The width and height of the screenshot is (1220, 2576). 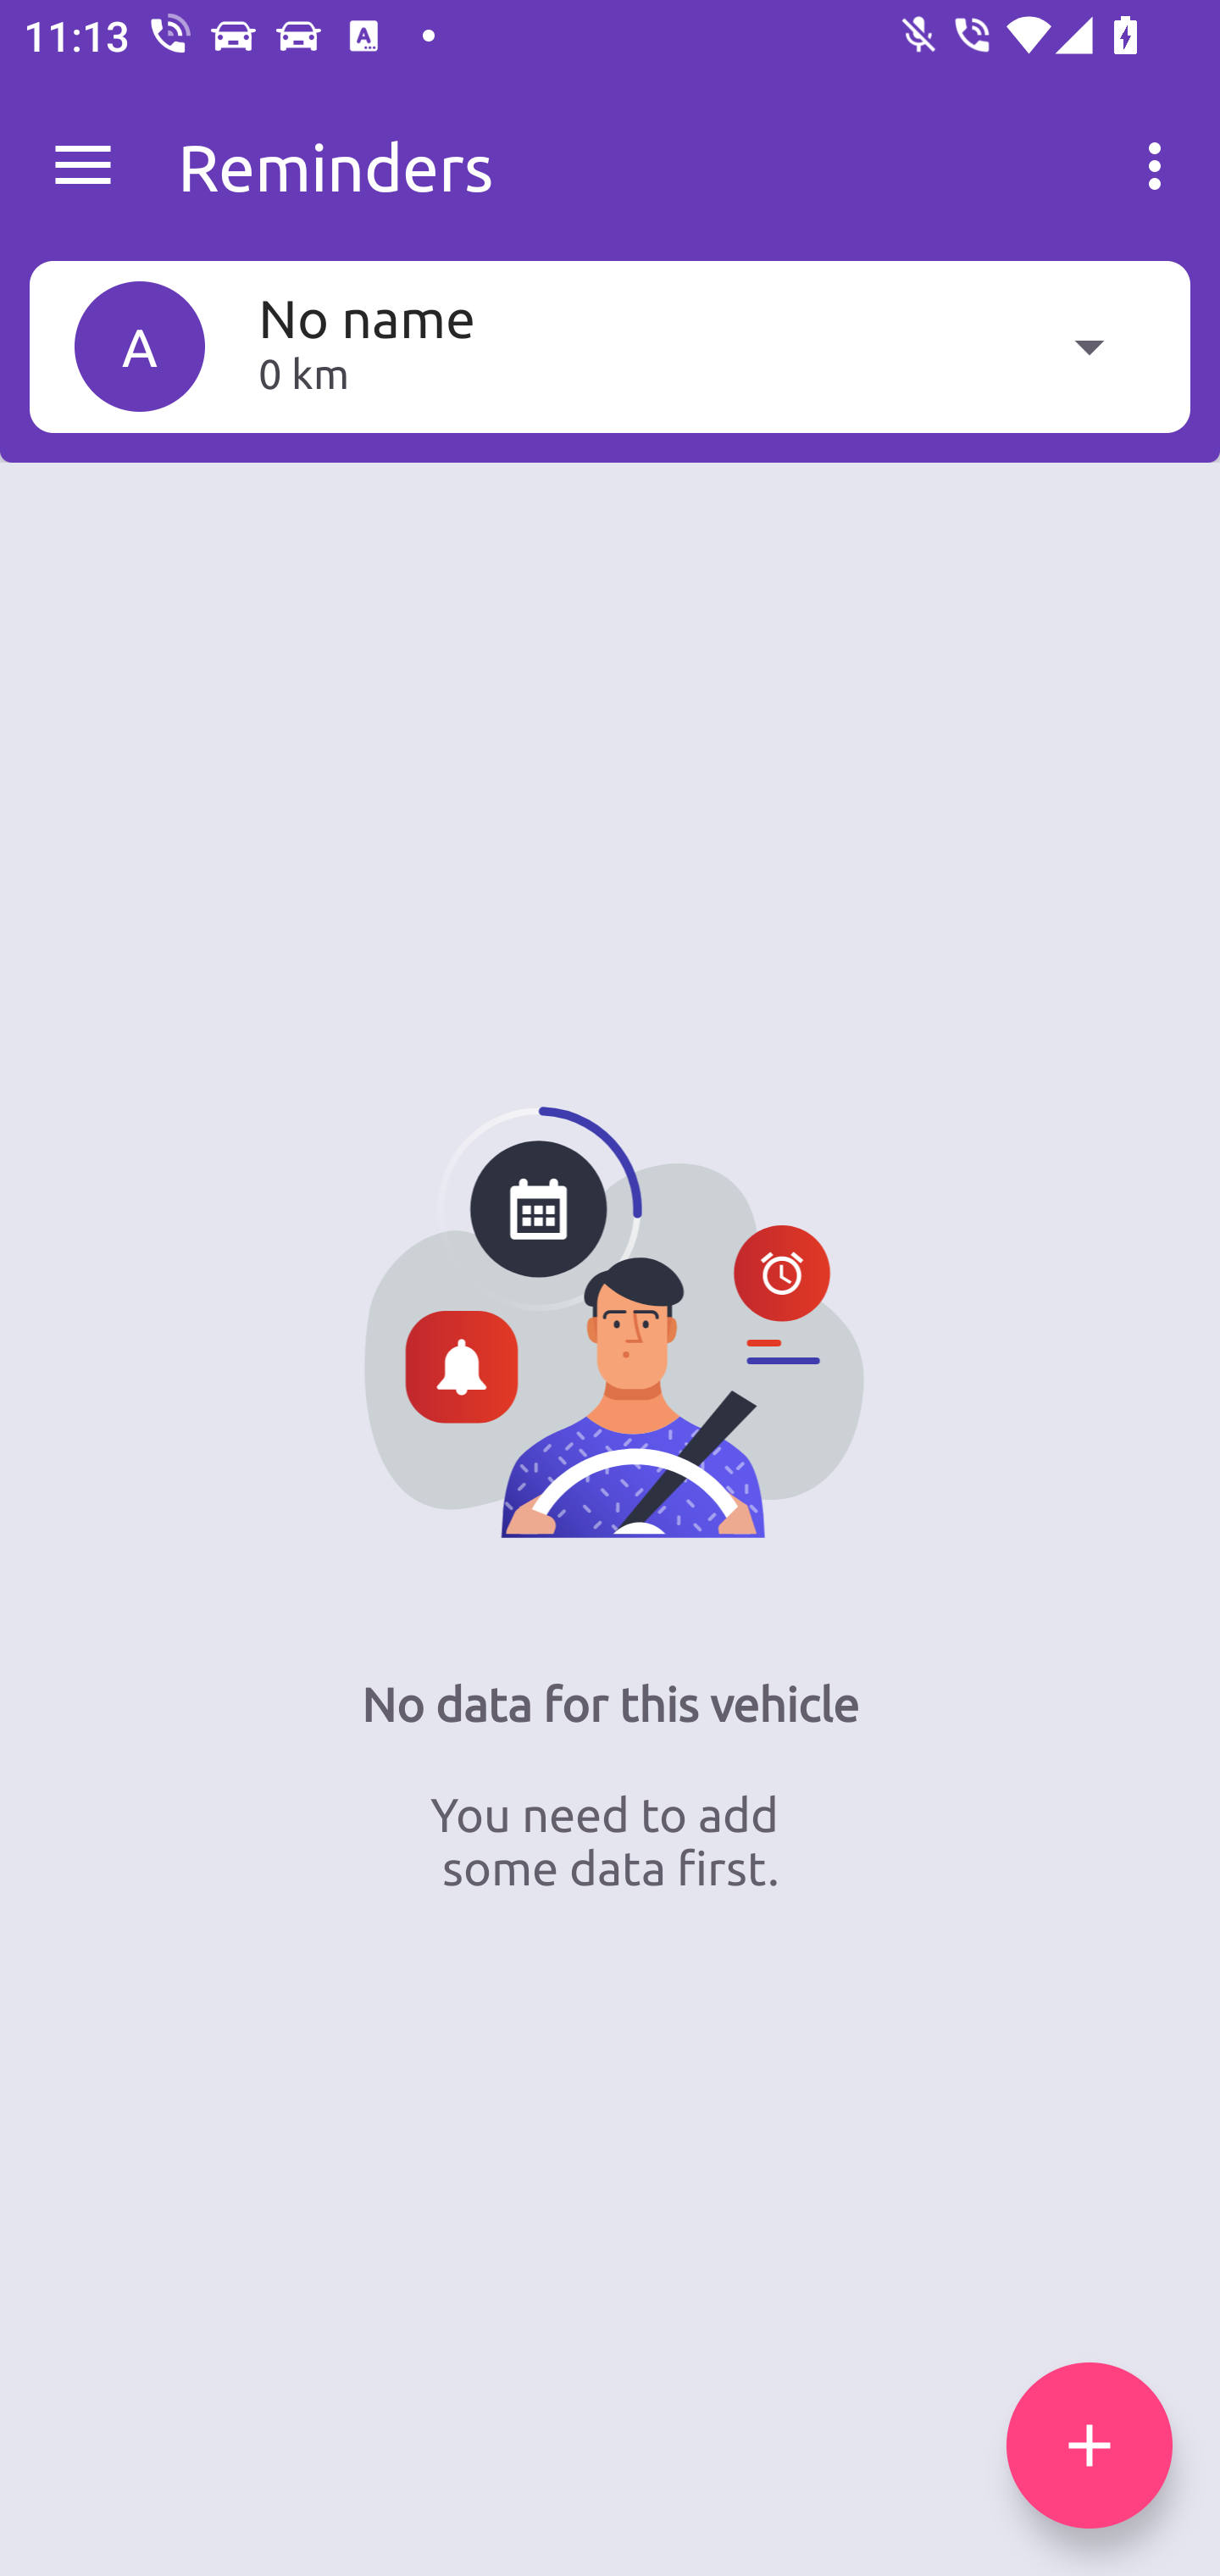 What do you see at coordinates (83, 166) in the screenshot?
I see `Fuelio` at bounding box center [83, 166].